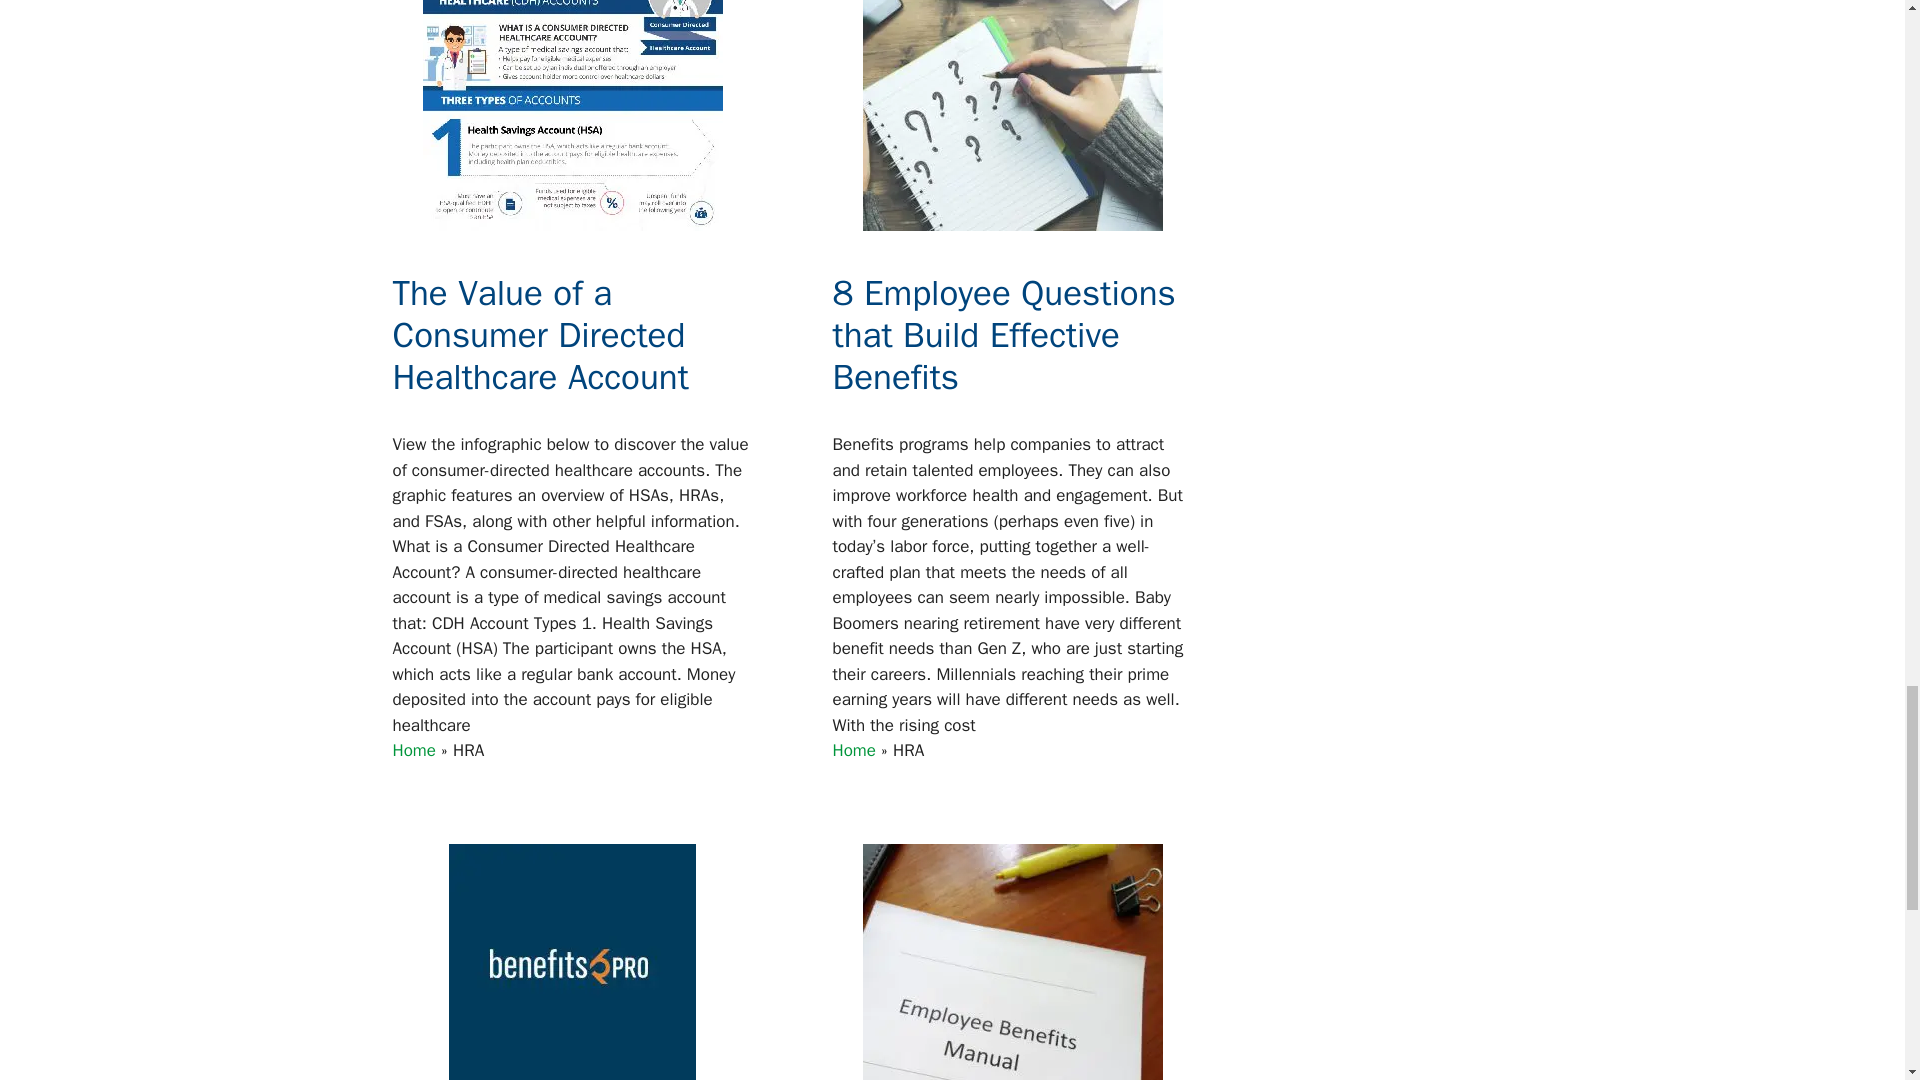 Image resolution: width=1920 pixels, height=1080 pixels. Describe the element at coordinates (539, 334) in the screenshot. I see `The Value of a Consumer Directed Healthcare Account` at that location.